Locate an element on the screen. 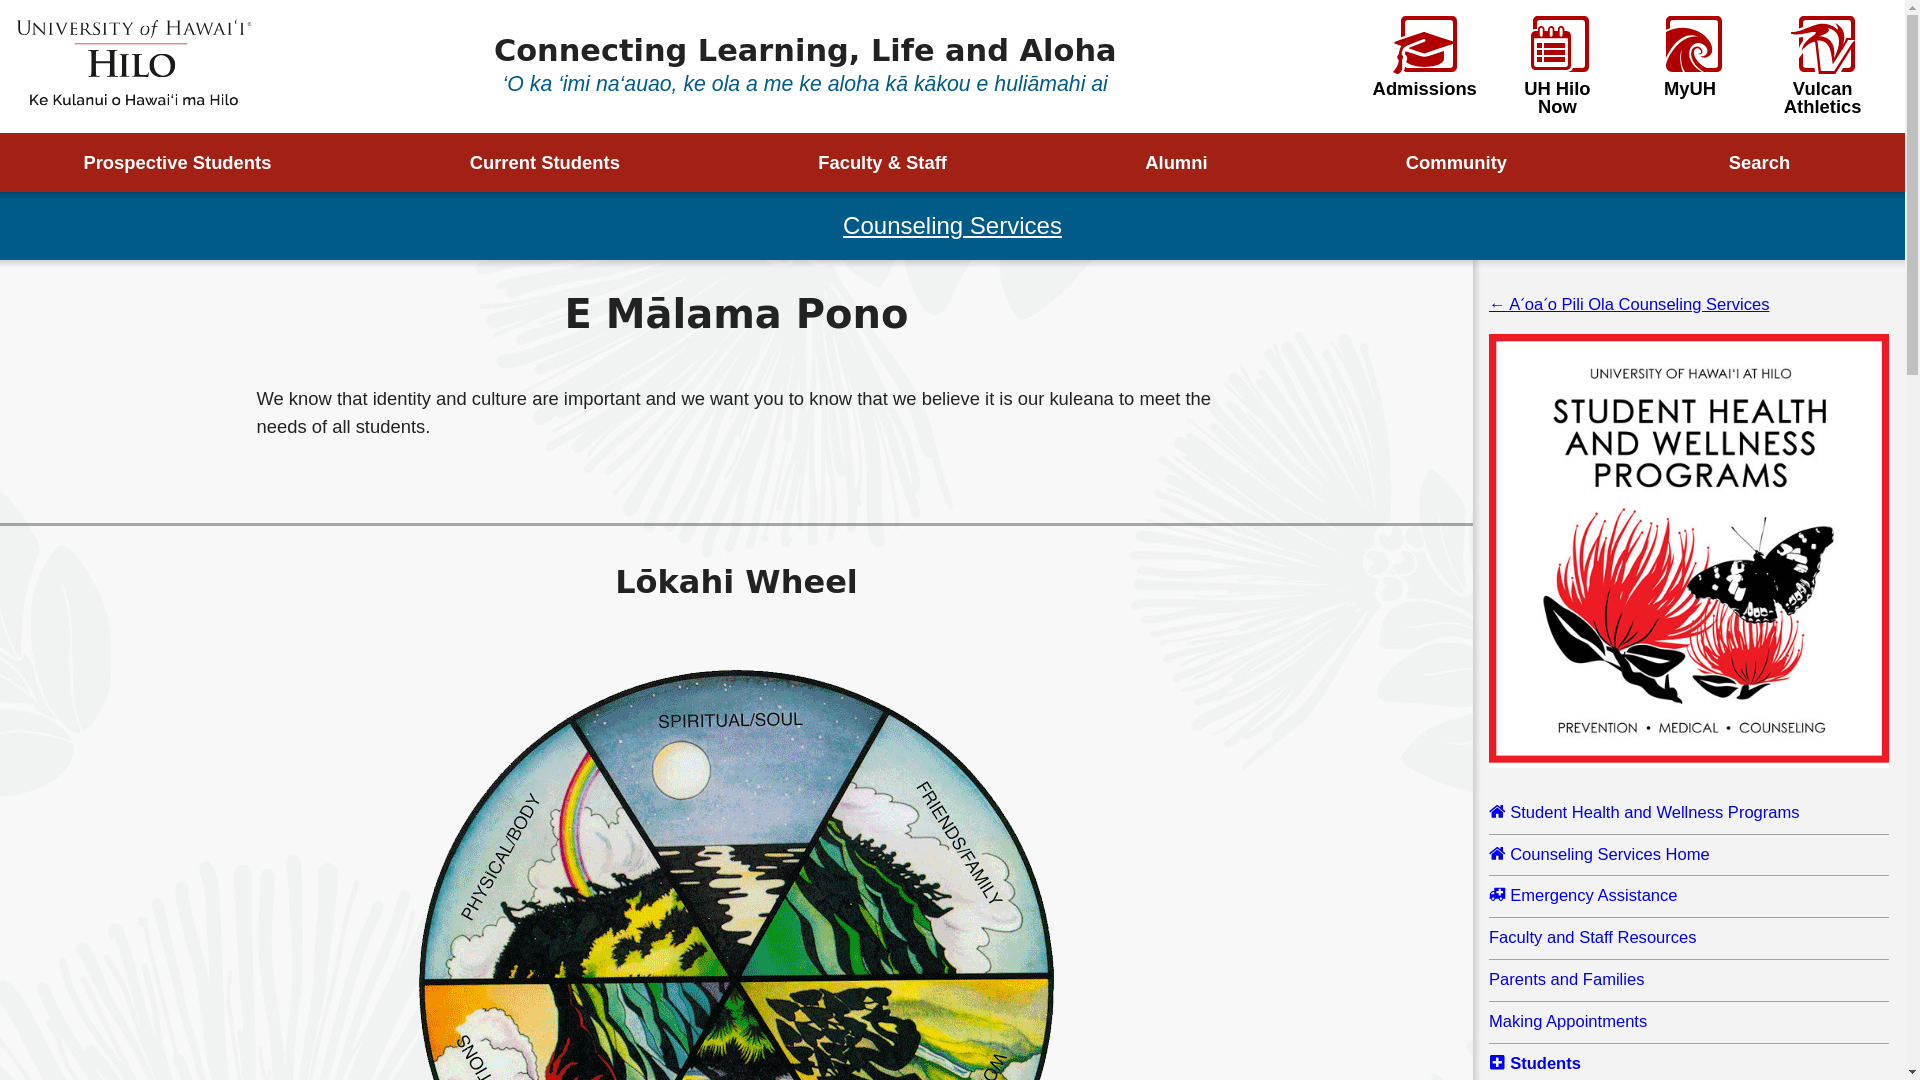 Image resolution: width=1920 pixels, height=1080 pixels. Prospective Students is located at coordinates (192, 162).